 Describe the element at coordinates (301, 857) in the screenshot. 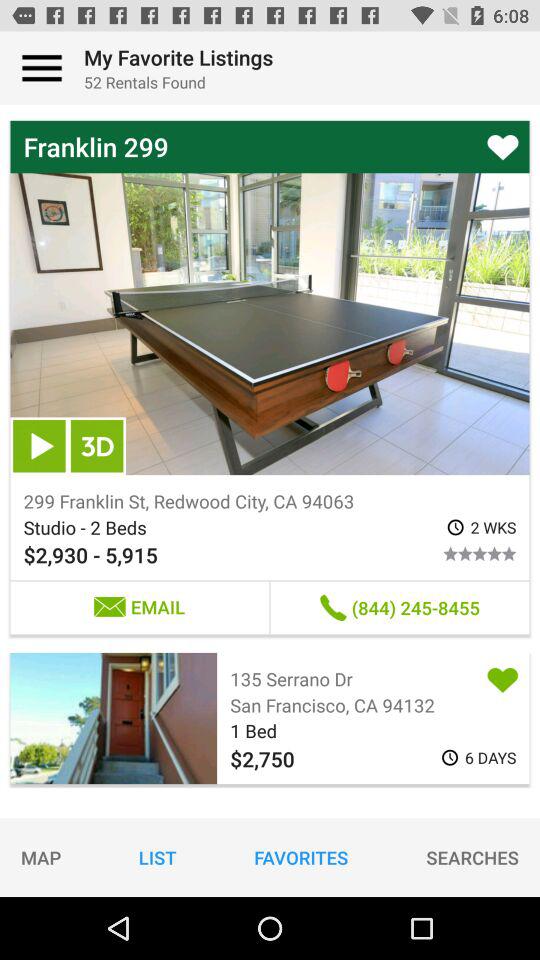

I see `open icon below $2,750` at that location.